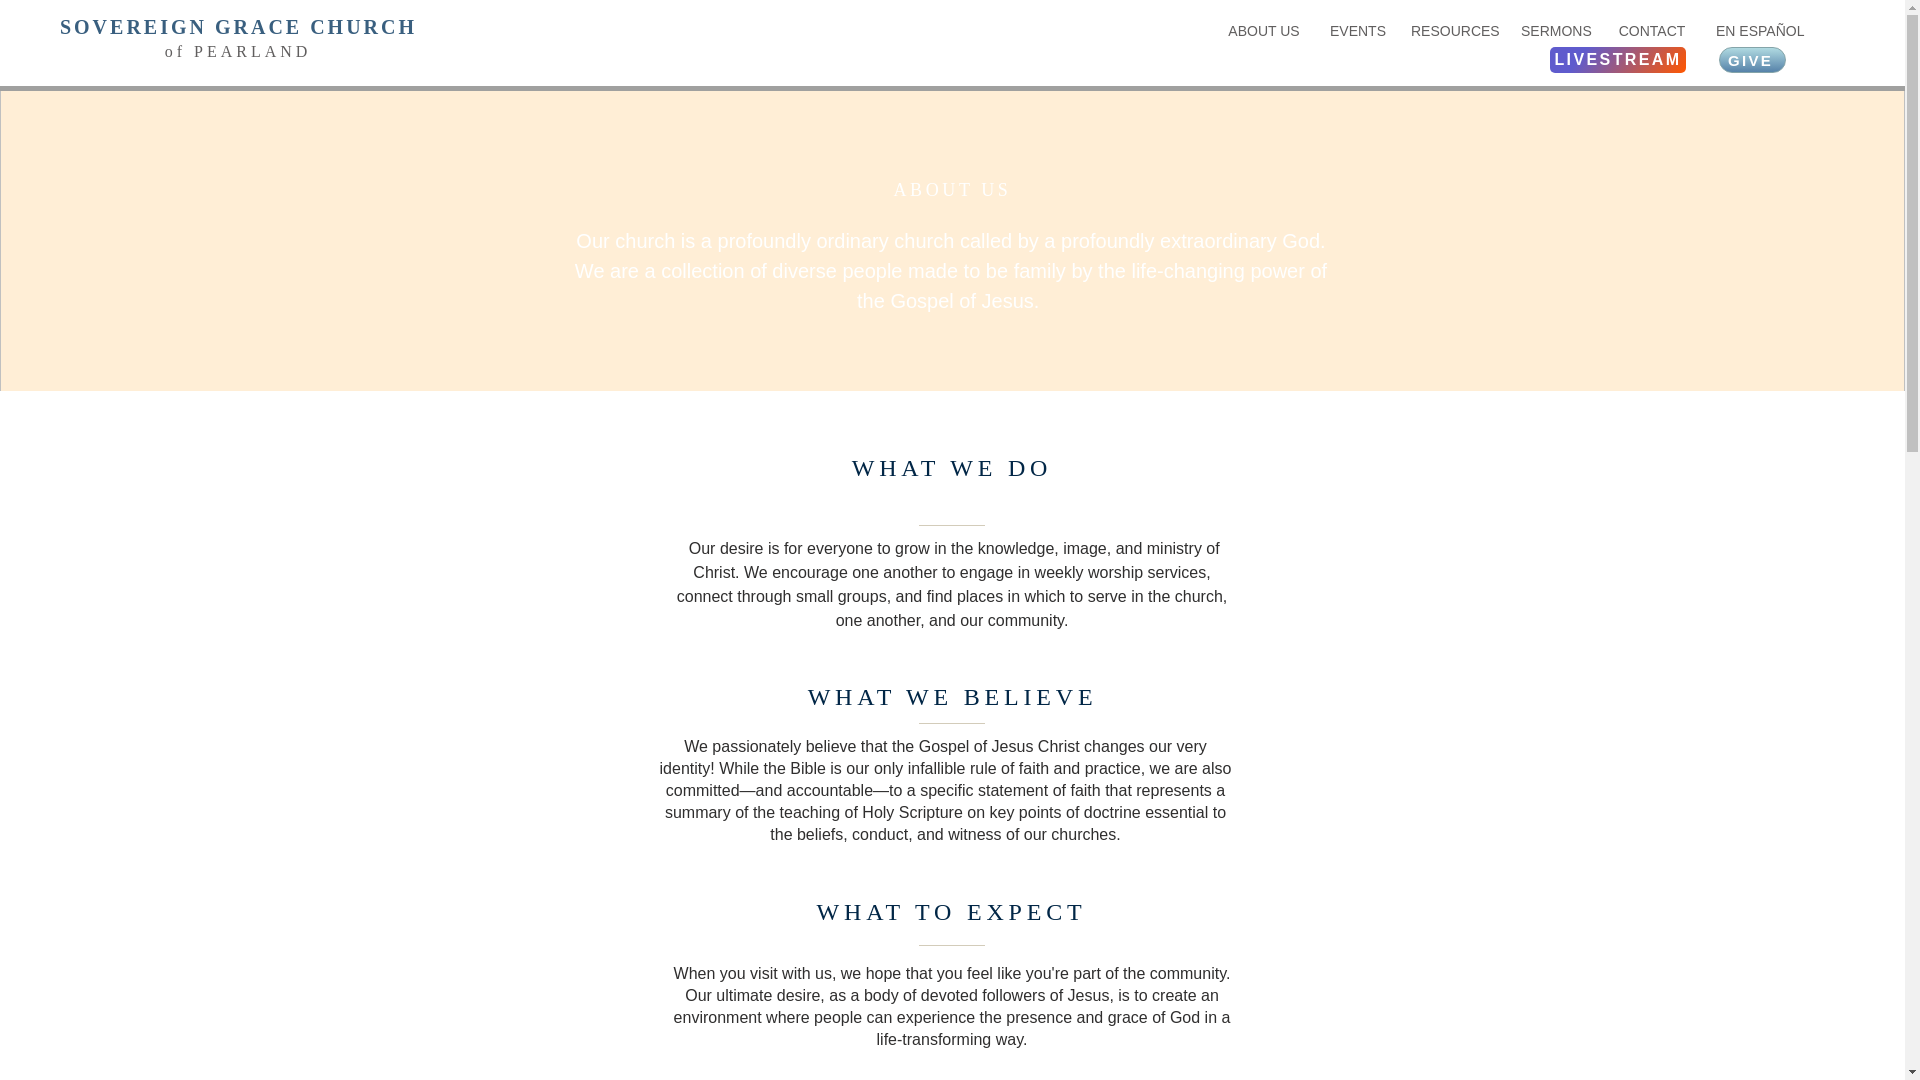 This screenshot has height=1080, width=1920. I want to click on GIVE, so click(1752, 60).